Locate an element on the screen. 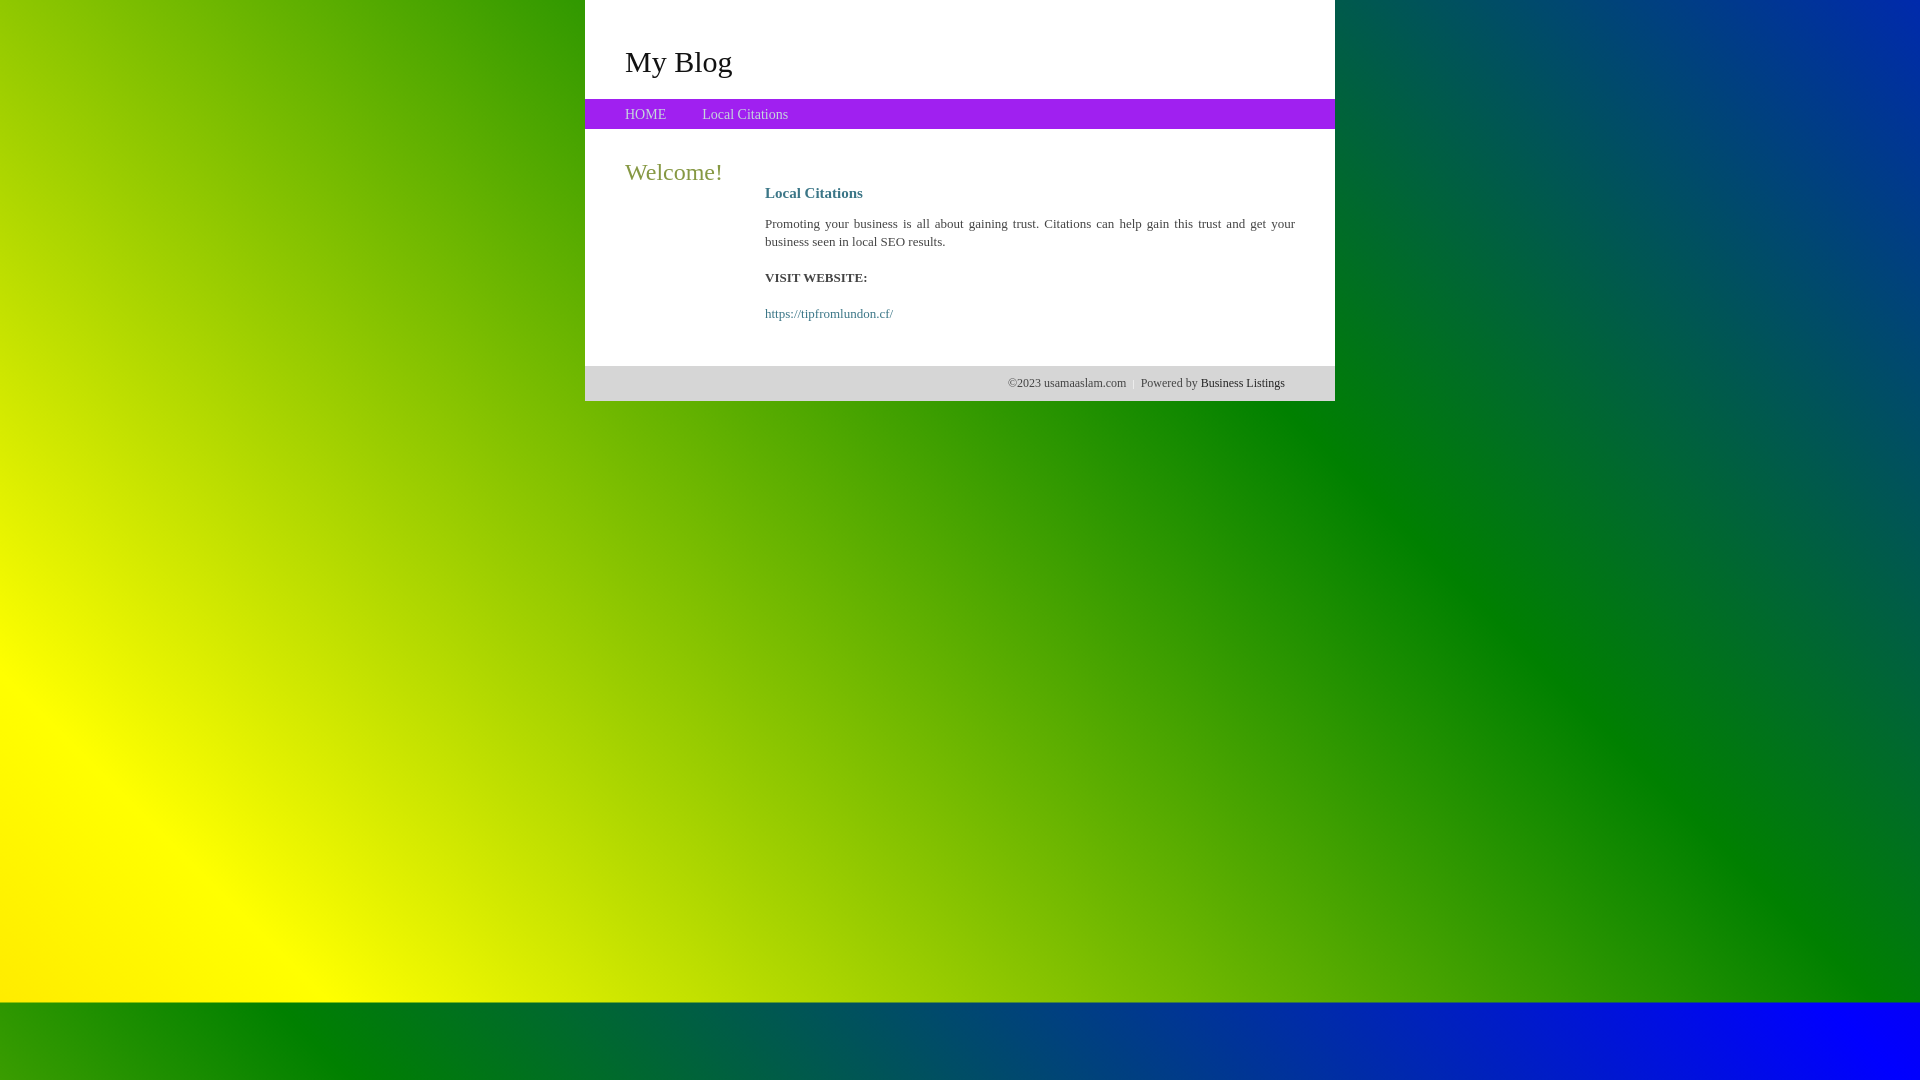  HOME is located at coordinates (646, 114).